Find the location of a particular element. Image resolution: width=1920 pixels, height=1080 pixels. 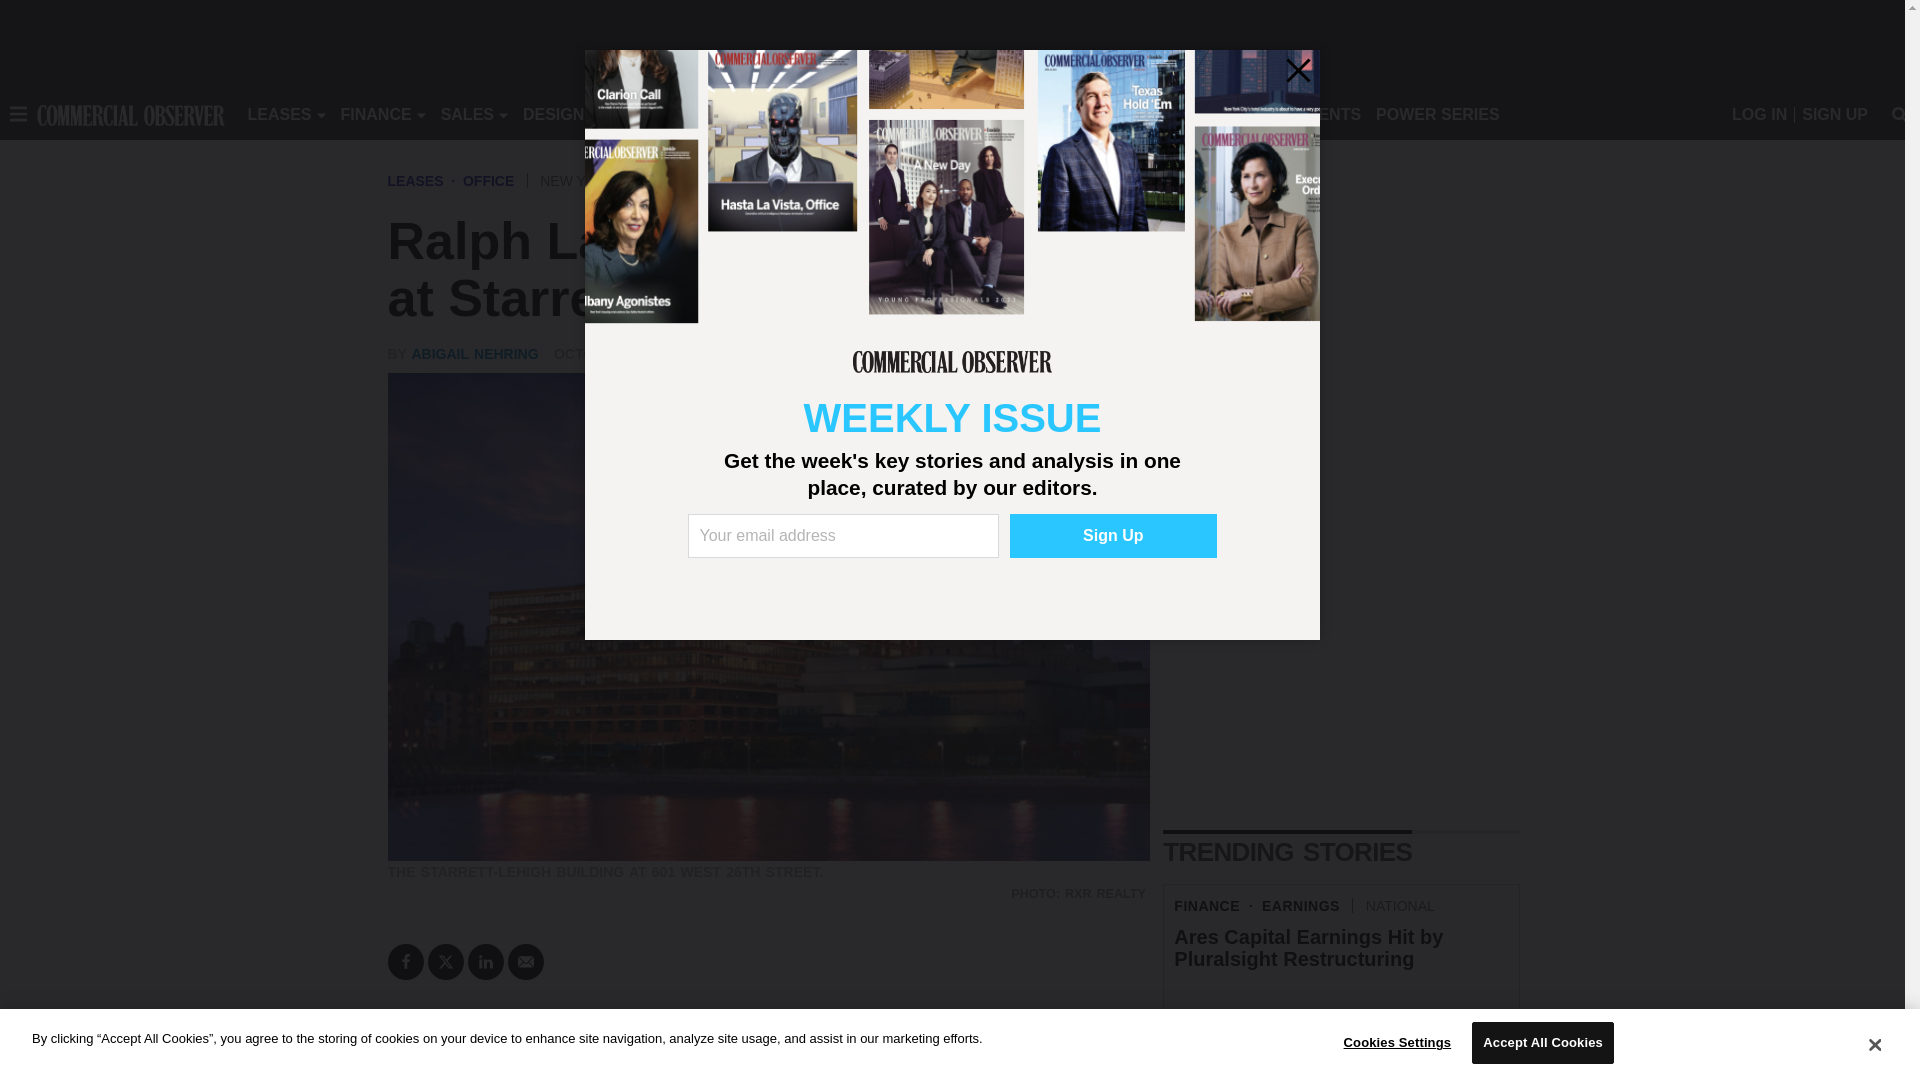

FINANCE is located at coordinates (376, 114).